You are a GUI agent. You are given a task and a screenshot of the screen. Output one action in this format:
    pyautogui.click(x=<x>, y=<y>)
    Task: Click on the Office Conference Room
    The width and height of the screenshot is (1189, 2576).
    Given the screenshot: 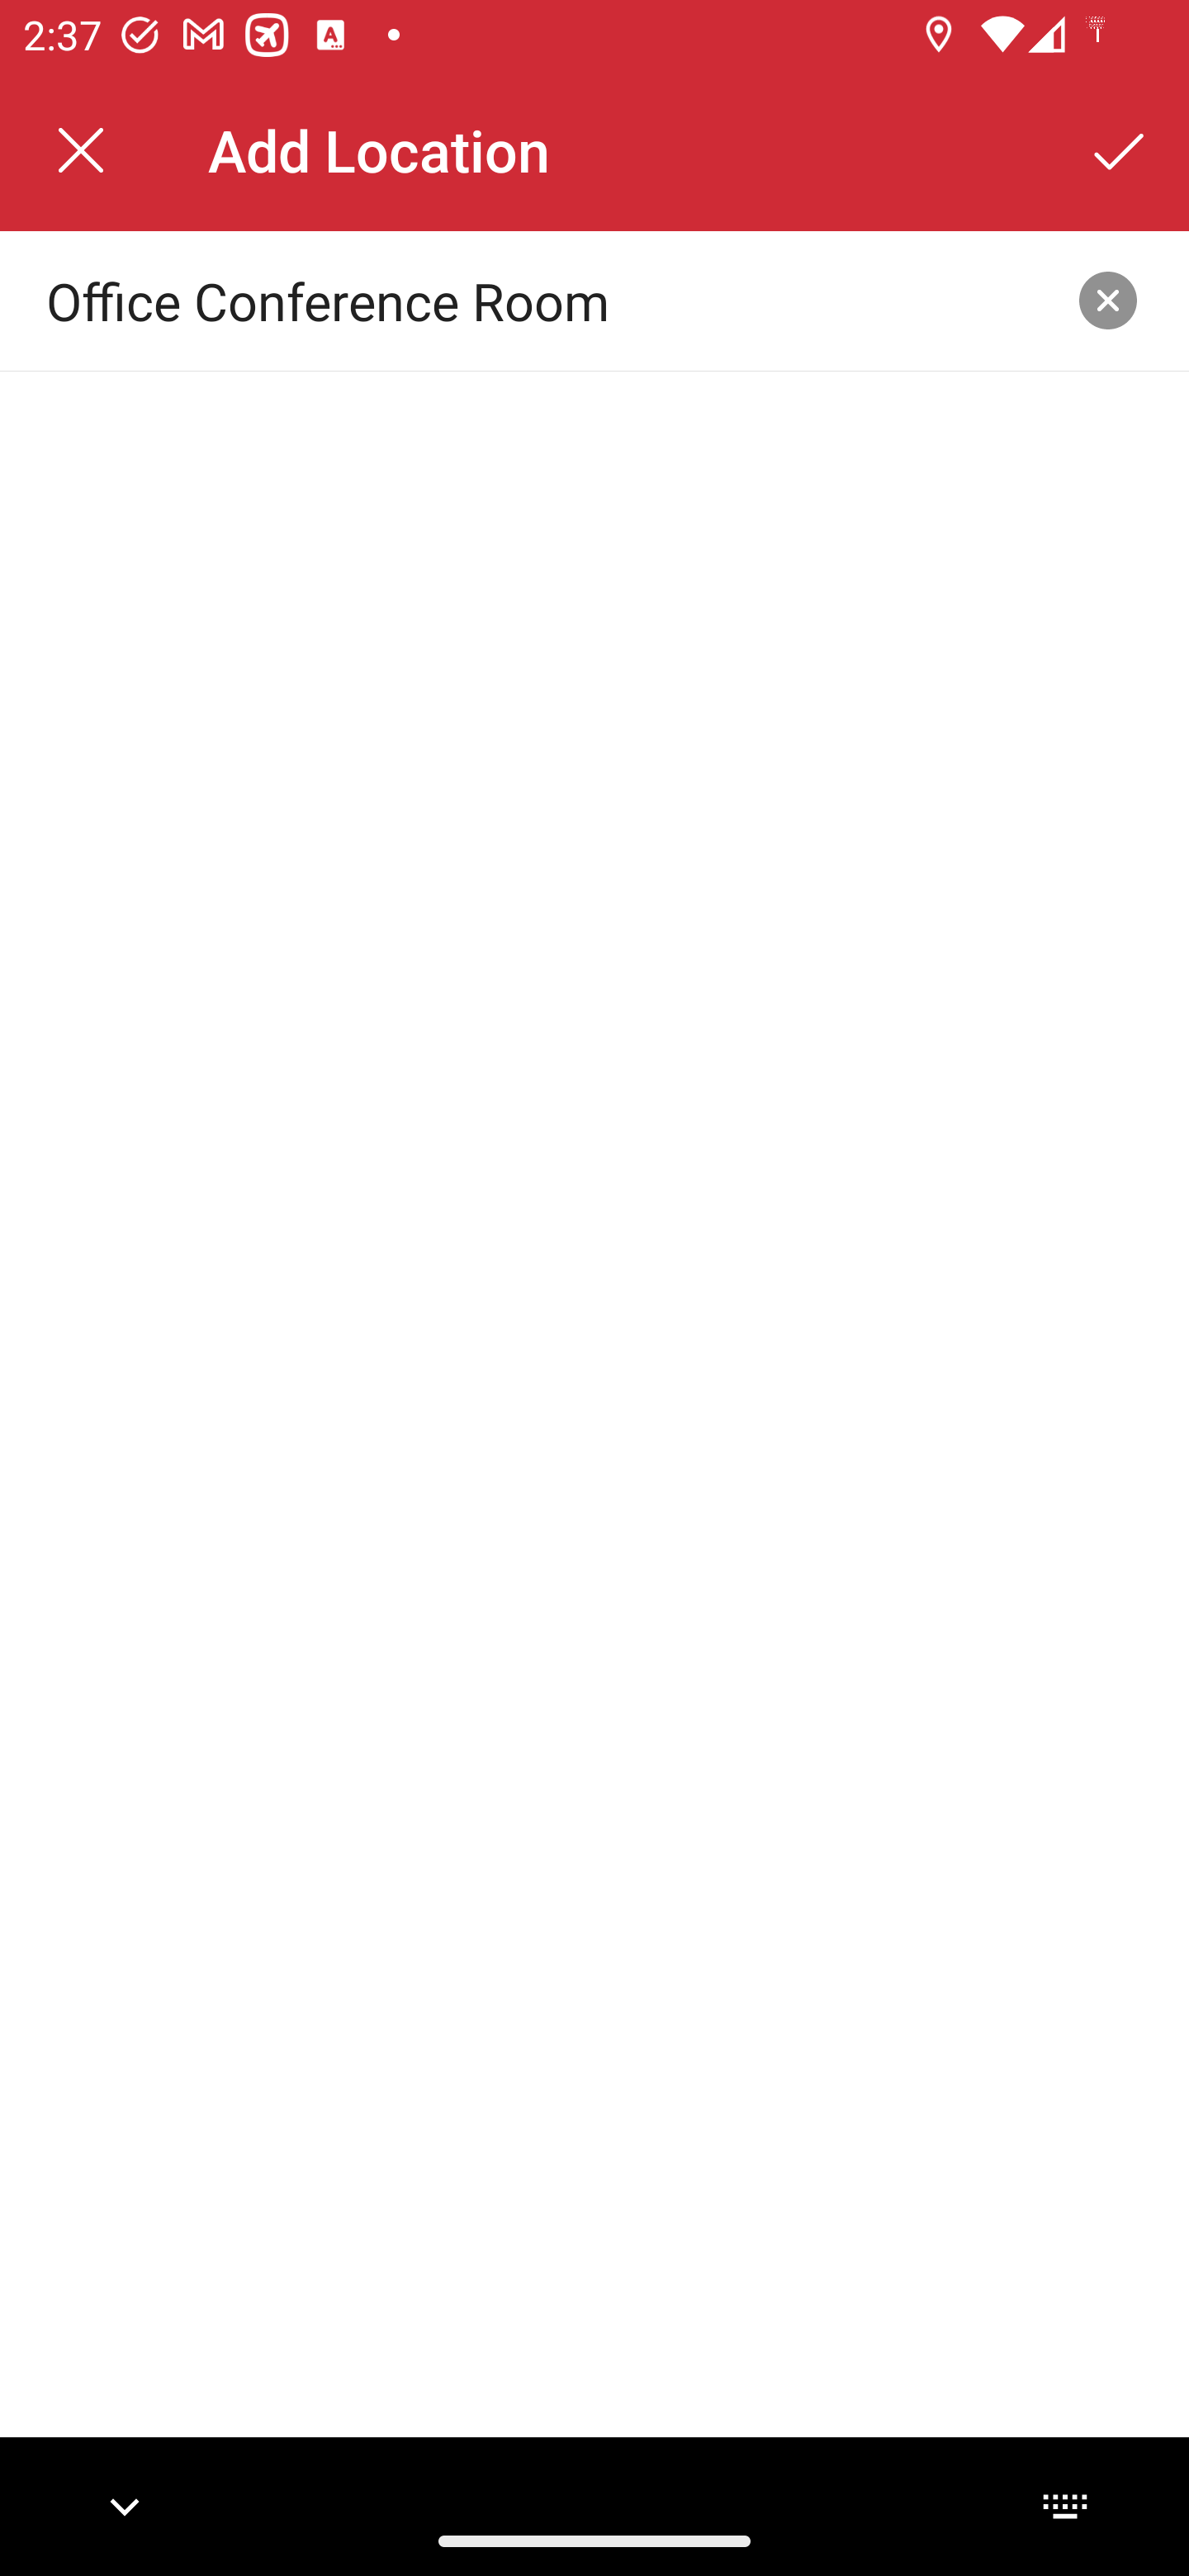 What is the action you would take?
    pyautogui.click(x=542, y=300)
    